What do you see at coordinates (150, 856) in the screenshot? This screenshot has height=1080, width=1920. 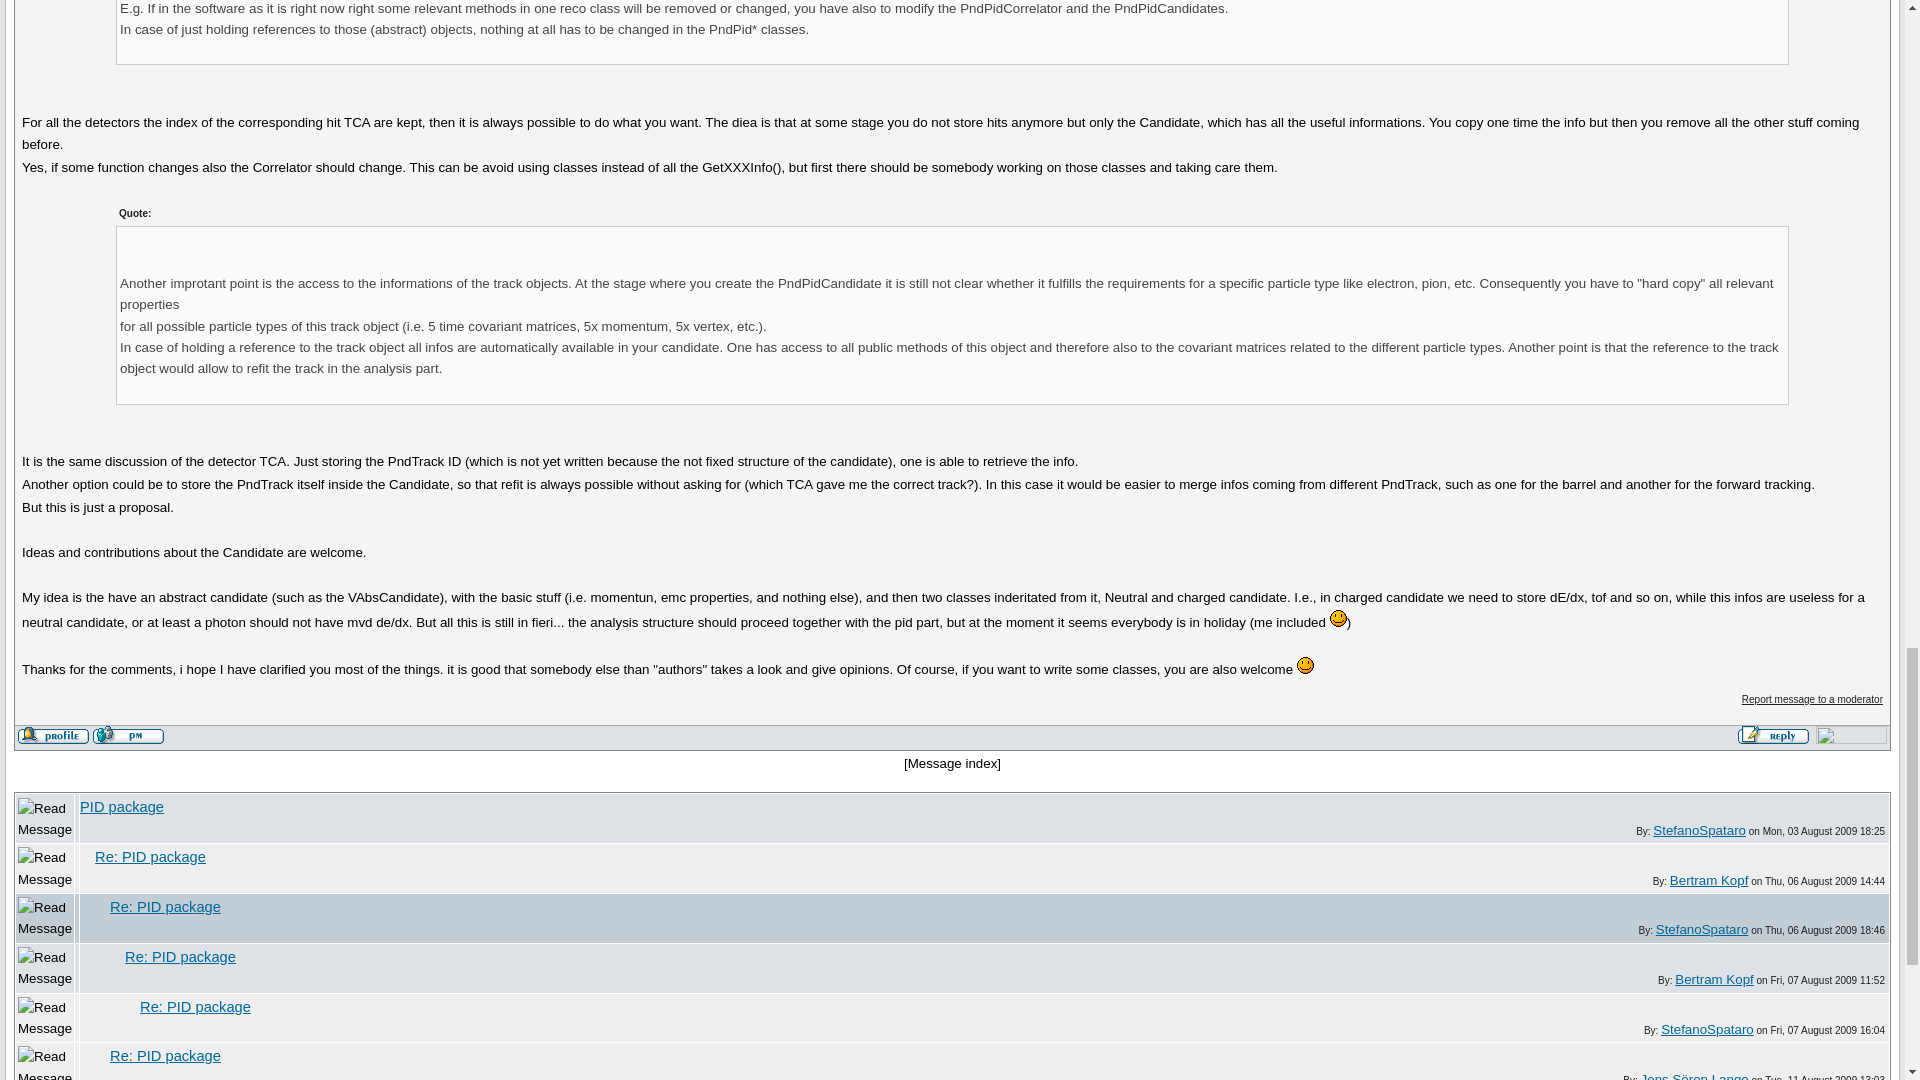 I see `Re: PID package` at bounding box center [150, 856].